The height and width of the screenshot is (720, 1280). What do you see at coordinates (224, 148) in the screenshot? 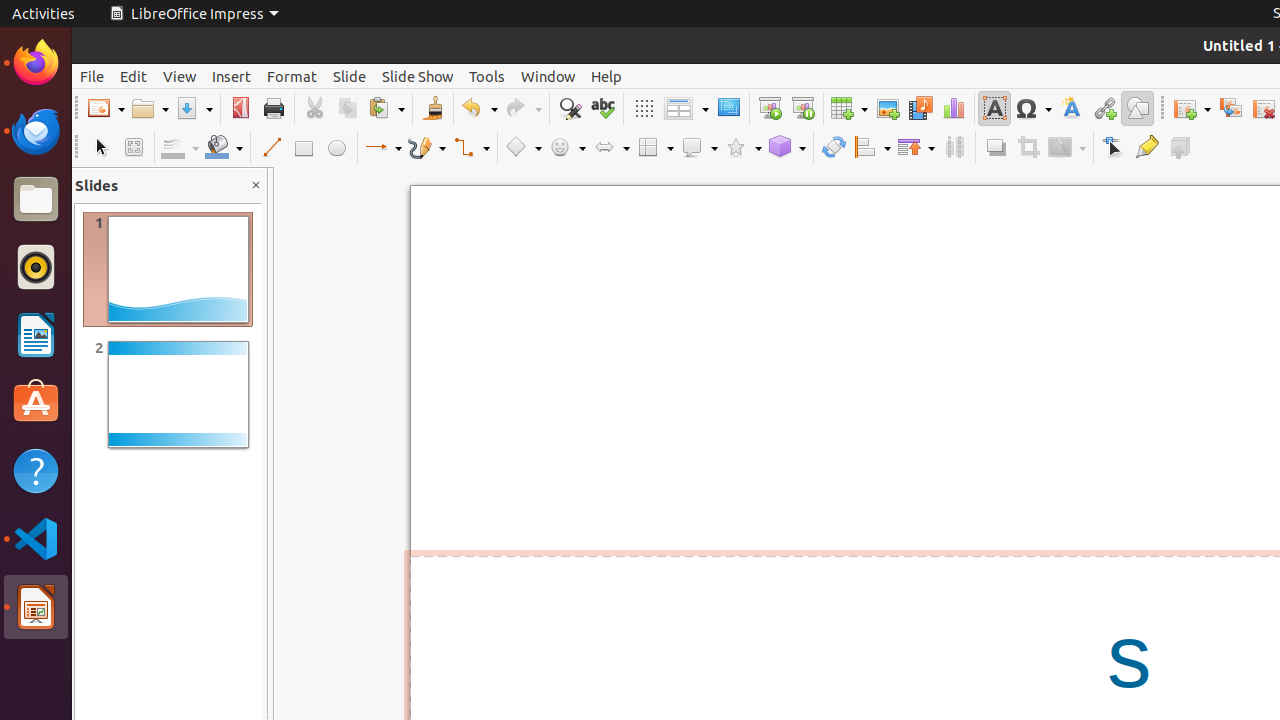
I see `Fill Color` at bounding box center [224, 148].